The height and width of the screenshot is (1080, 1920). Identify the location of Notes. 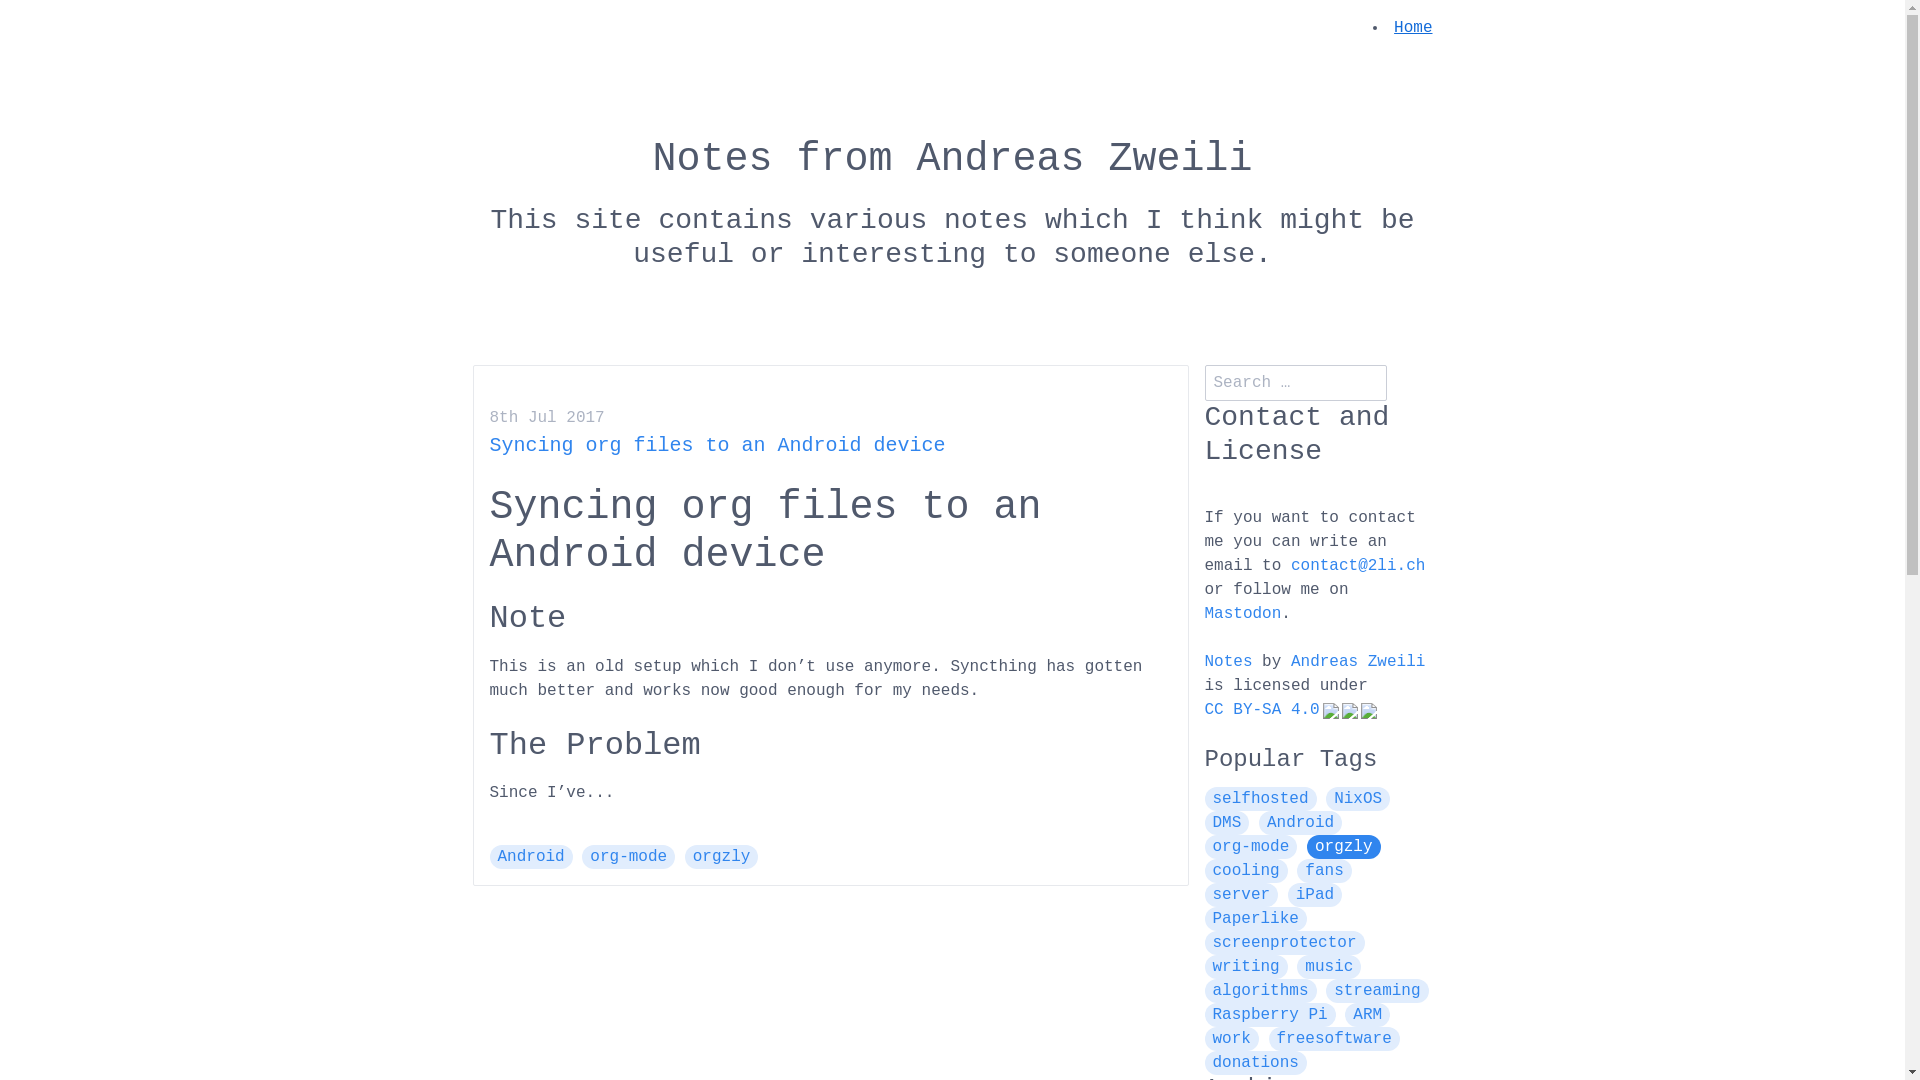
(1228, 662).